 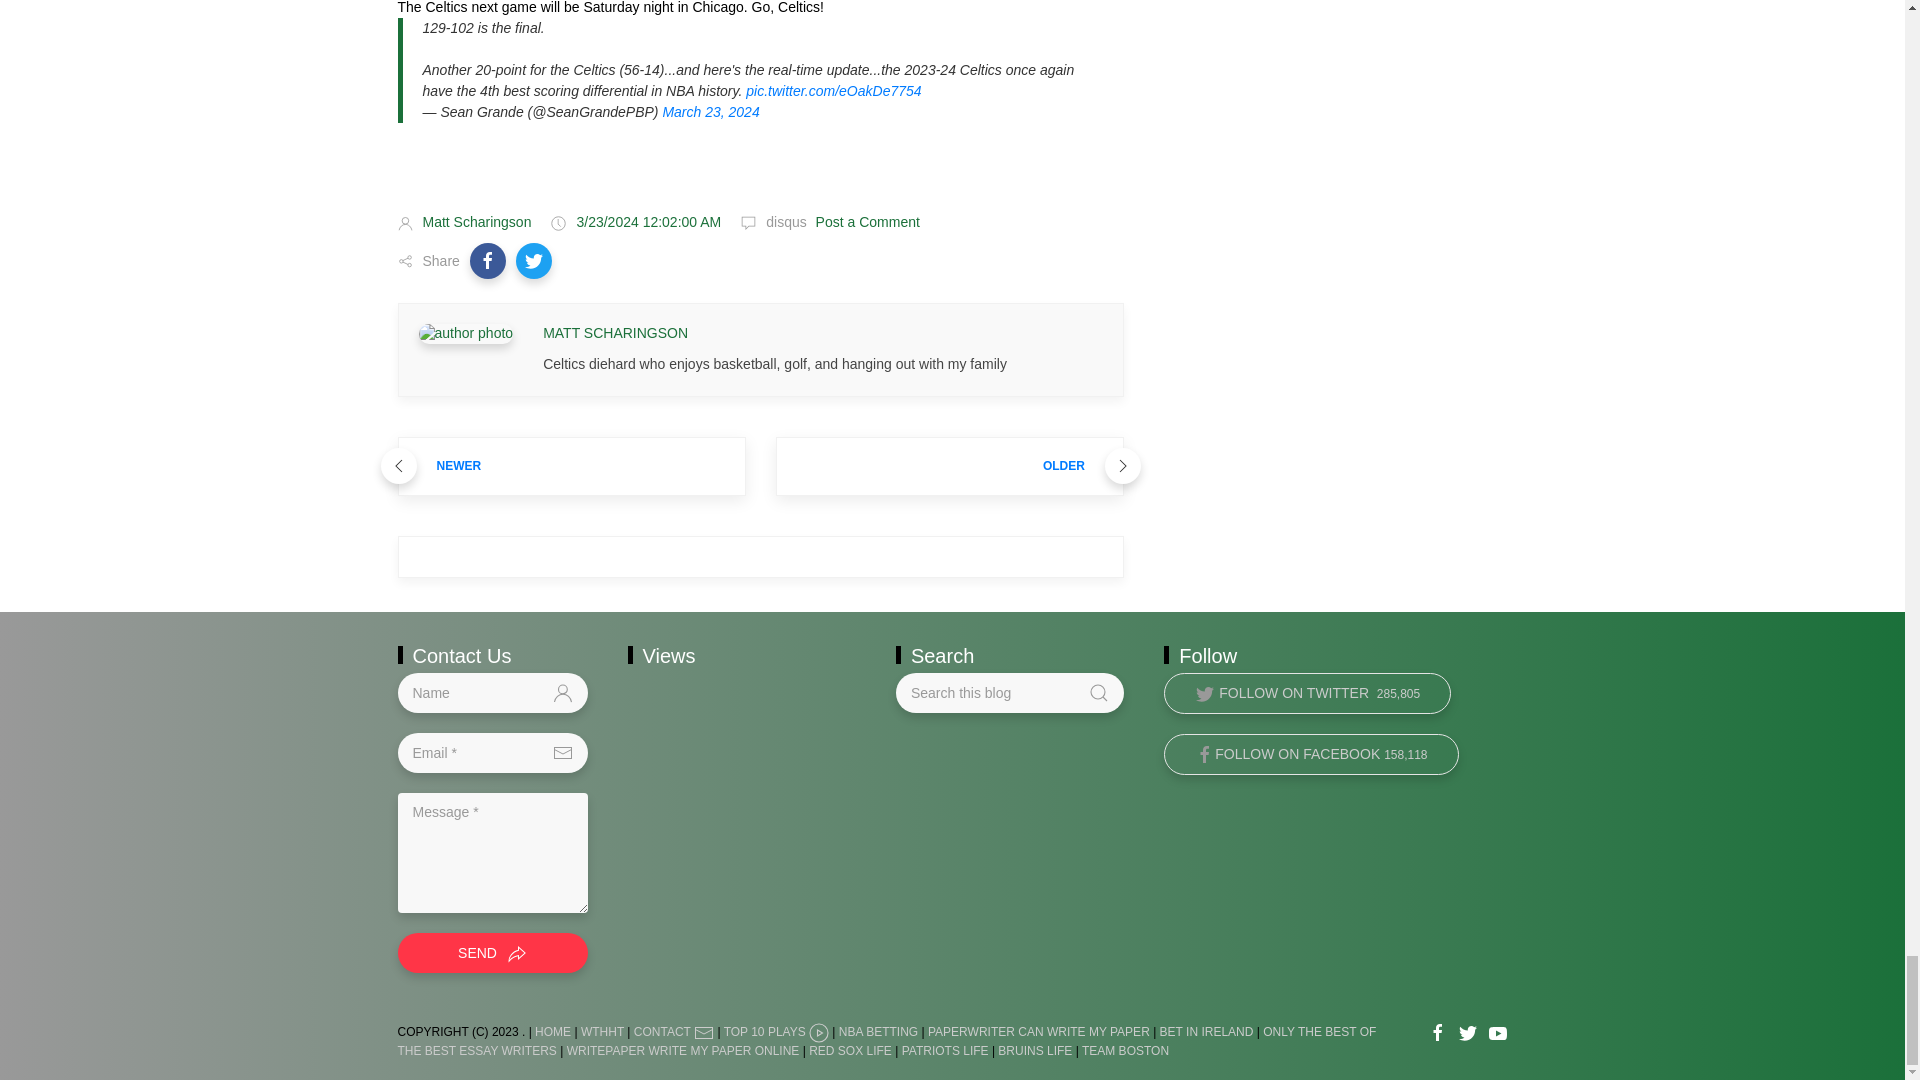 What do you see at coordinates (648, 222) in the screenshot?
I see `permanent link` at bounding box center [648, 222].